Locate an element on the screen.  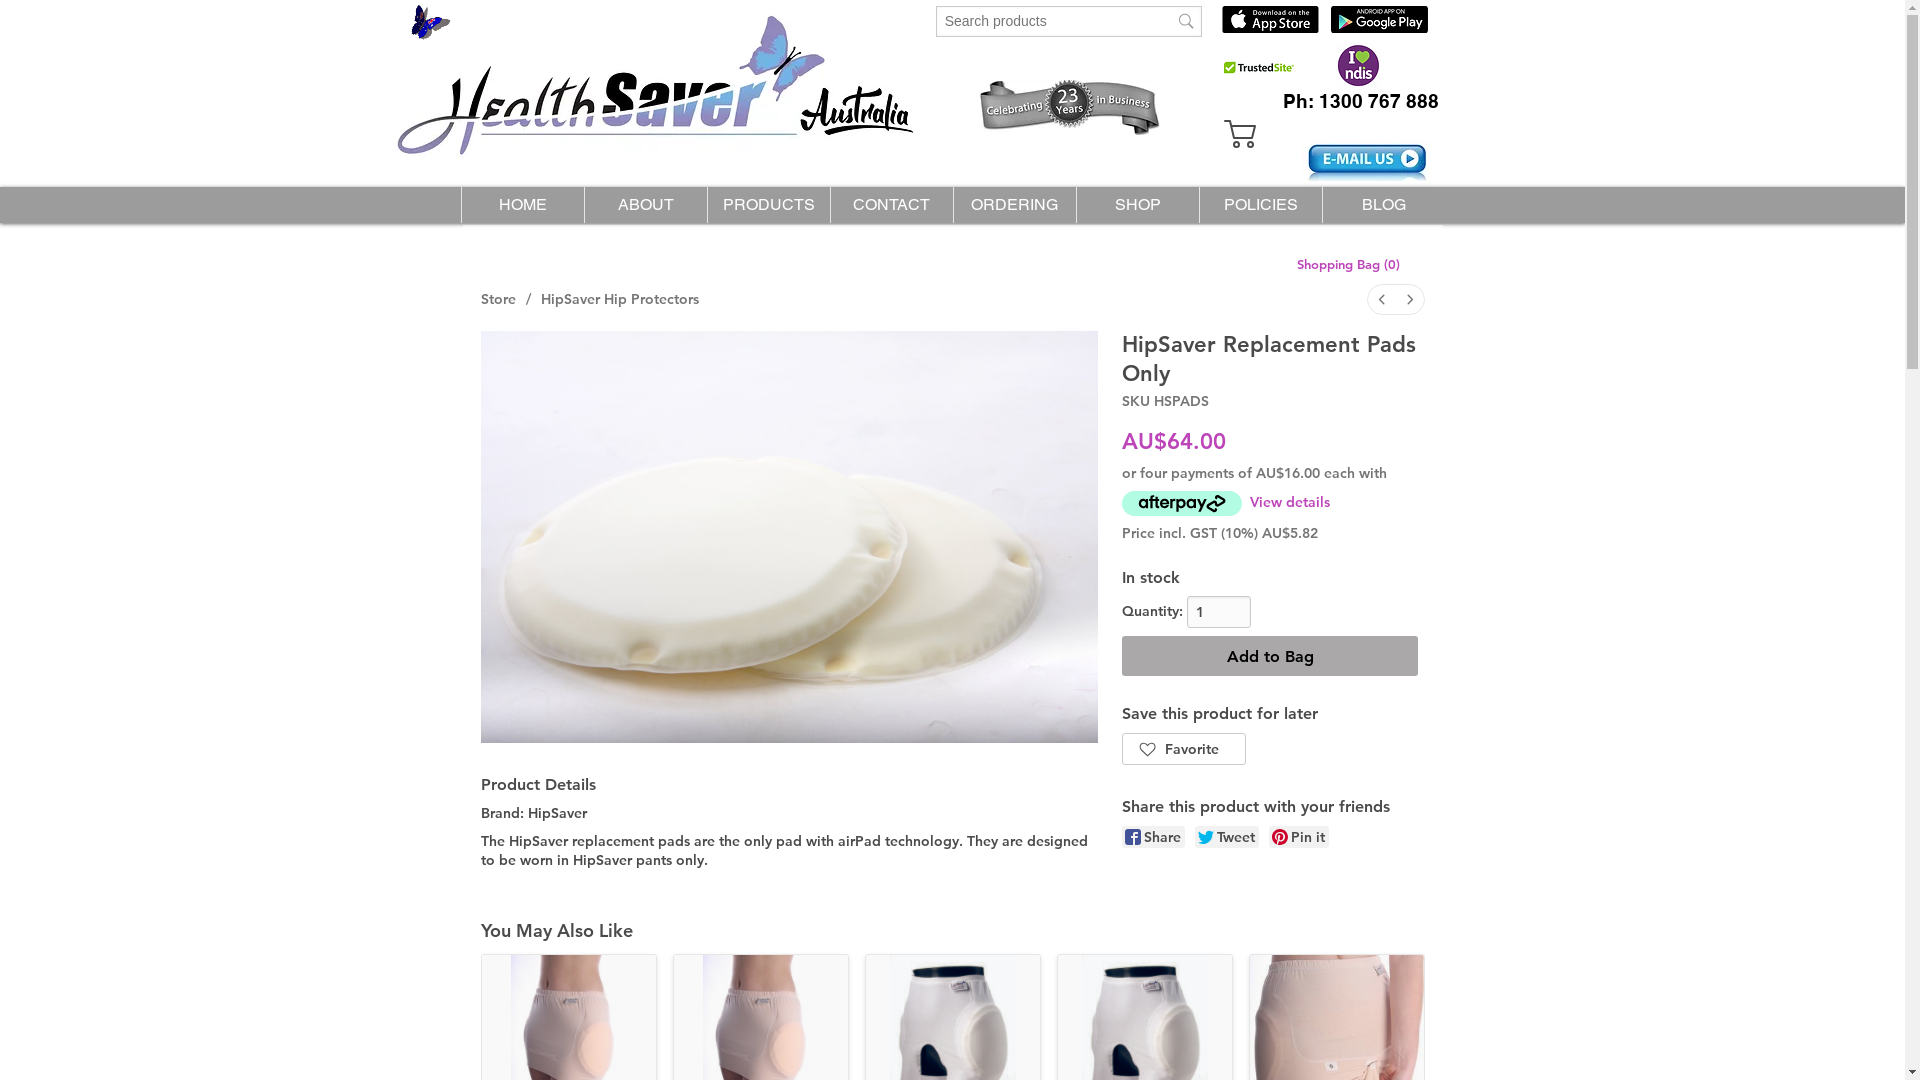
BLOG is located at coordinates (1384, 204).